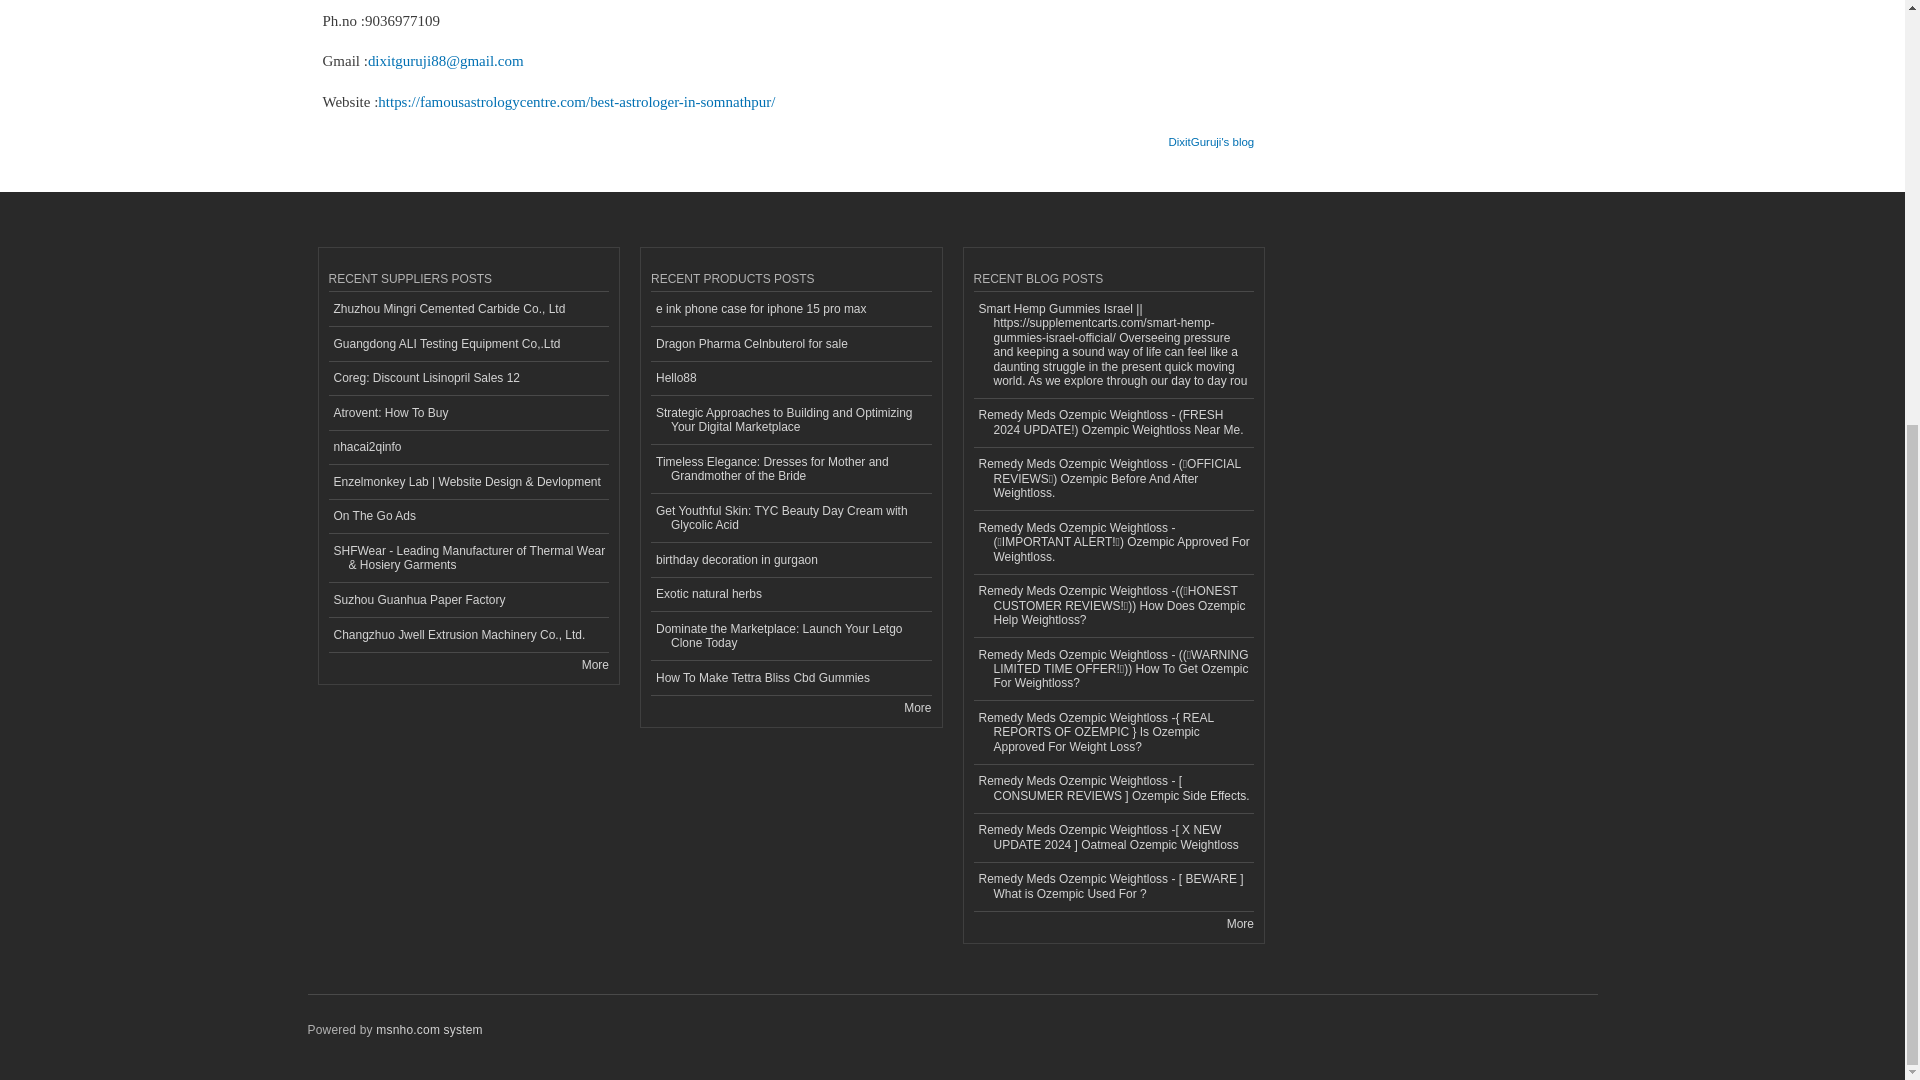 This screenshot has width=1920, height=1080. I want to click on Changzhuo Jwell Extrusion Machinery Co., Ltd., so click(468, 635).